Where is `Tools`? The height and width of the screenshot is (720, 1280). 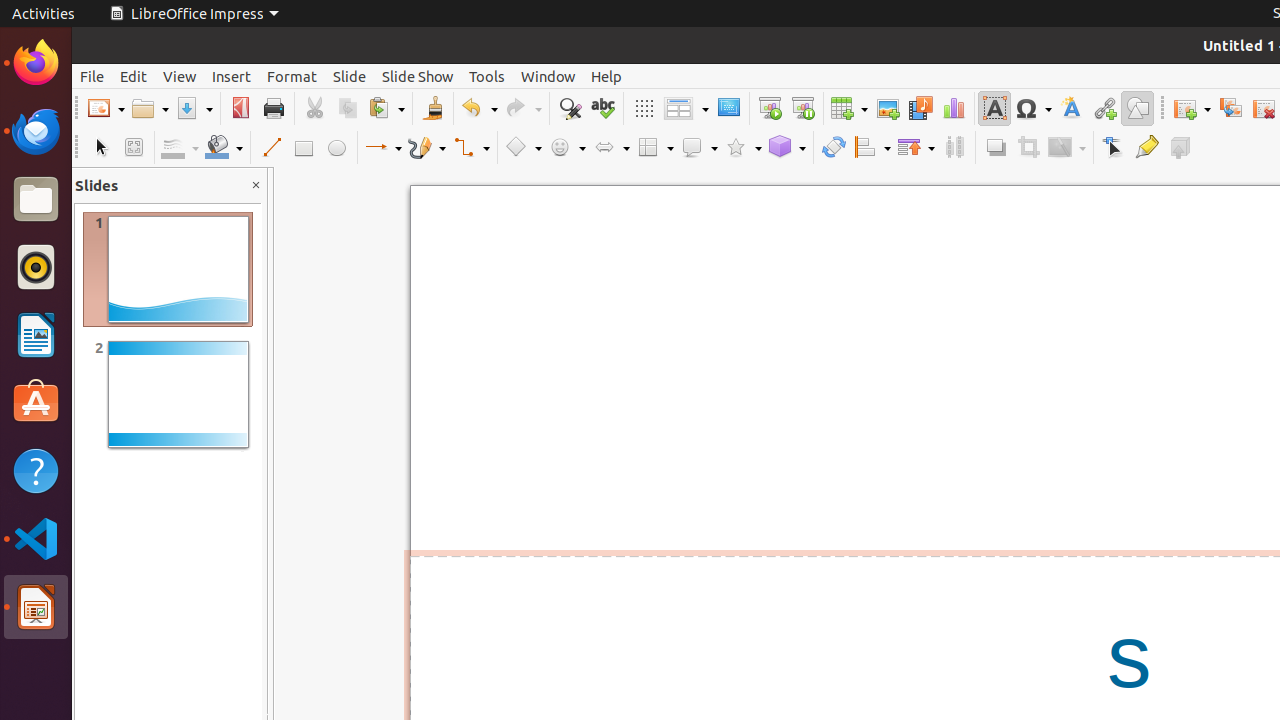 Tools is located at coordinates (487, 76).